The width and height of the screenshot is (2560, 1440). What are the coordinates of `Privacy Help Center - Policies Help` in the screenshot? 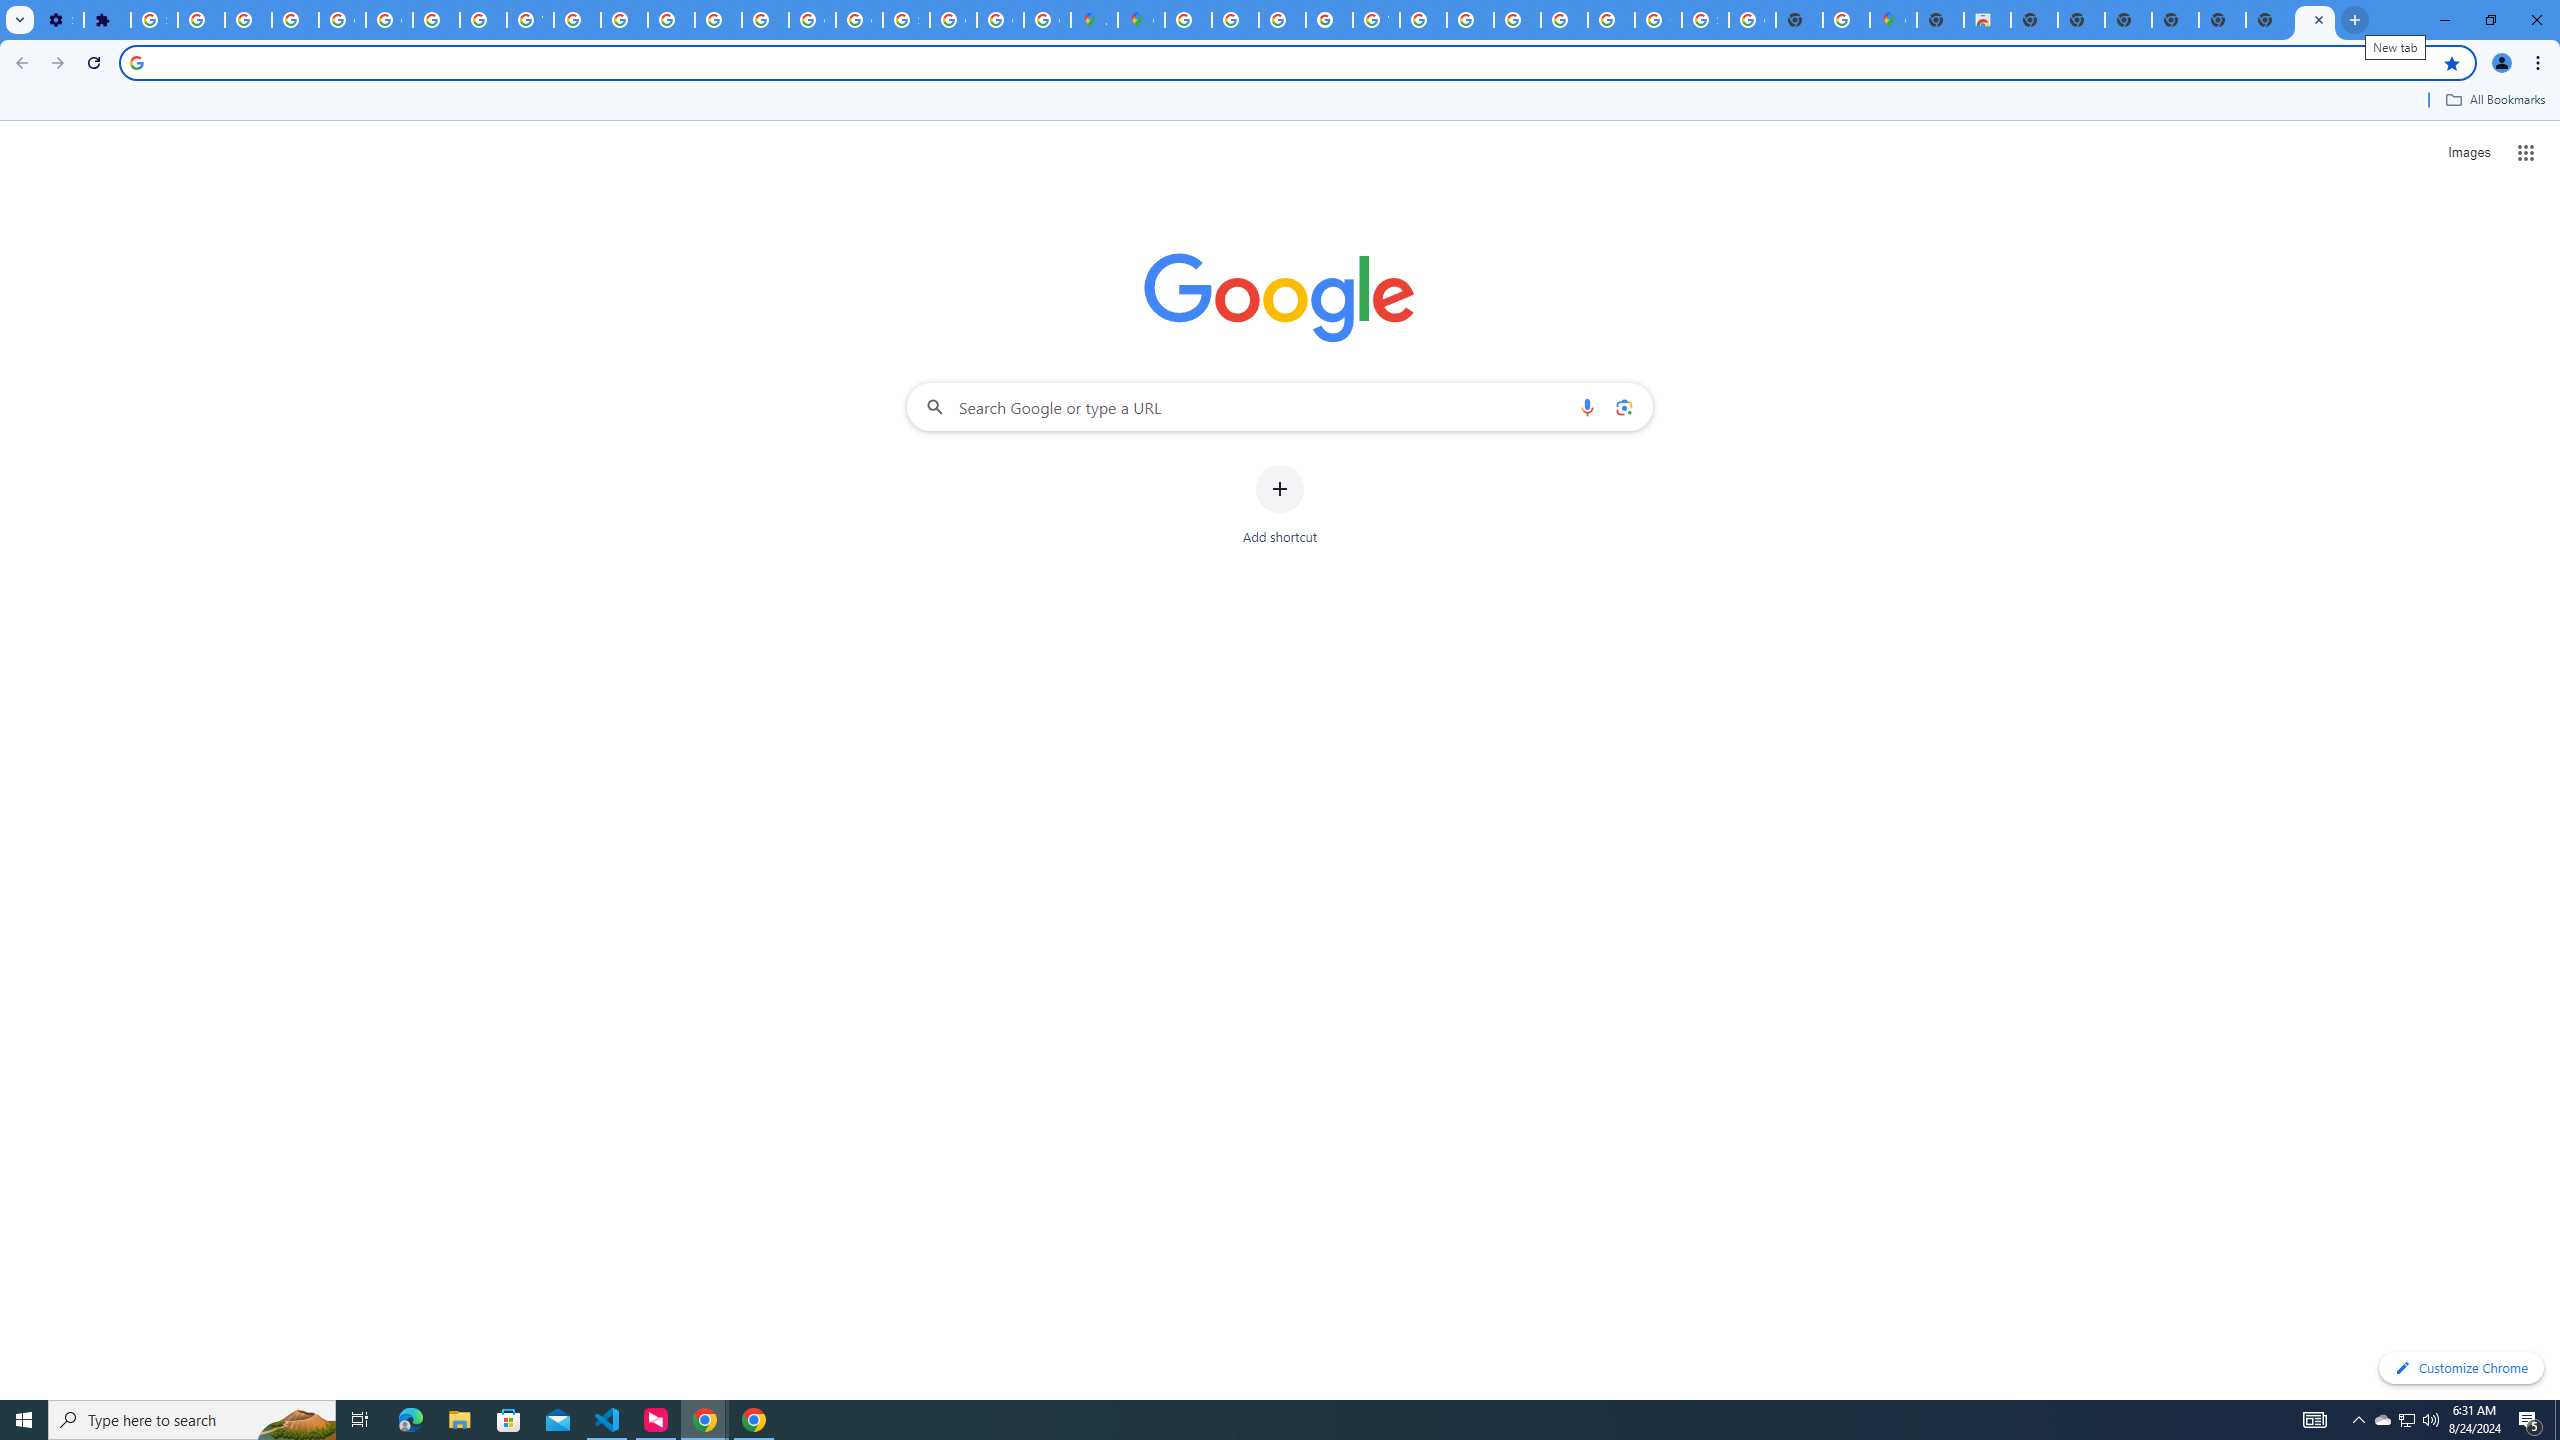 It's located at (1235, 20).